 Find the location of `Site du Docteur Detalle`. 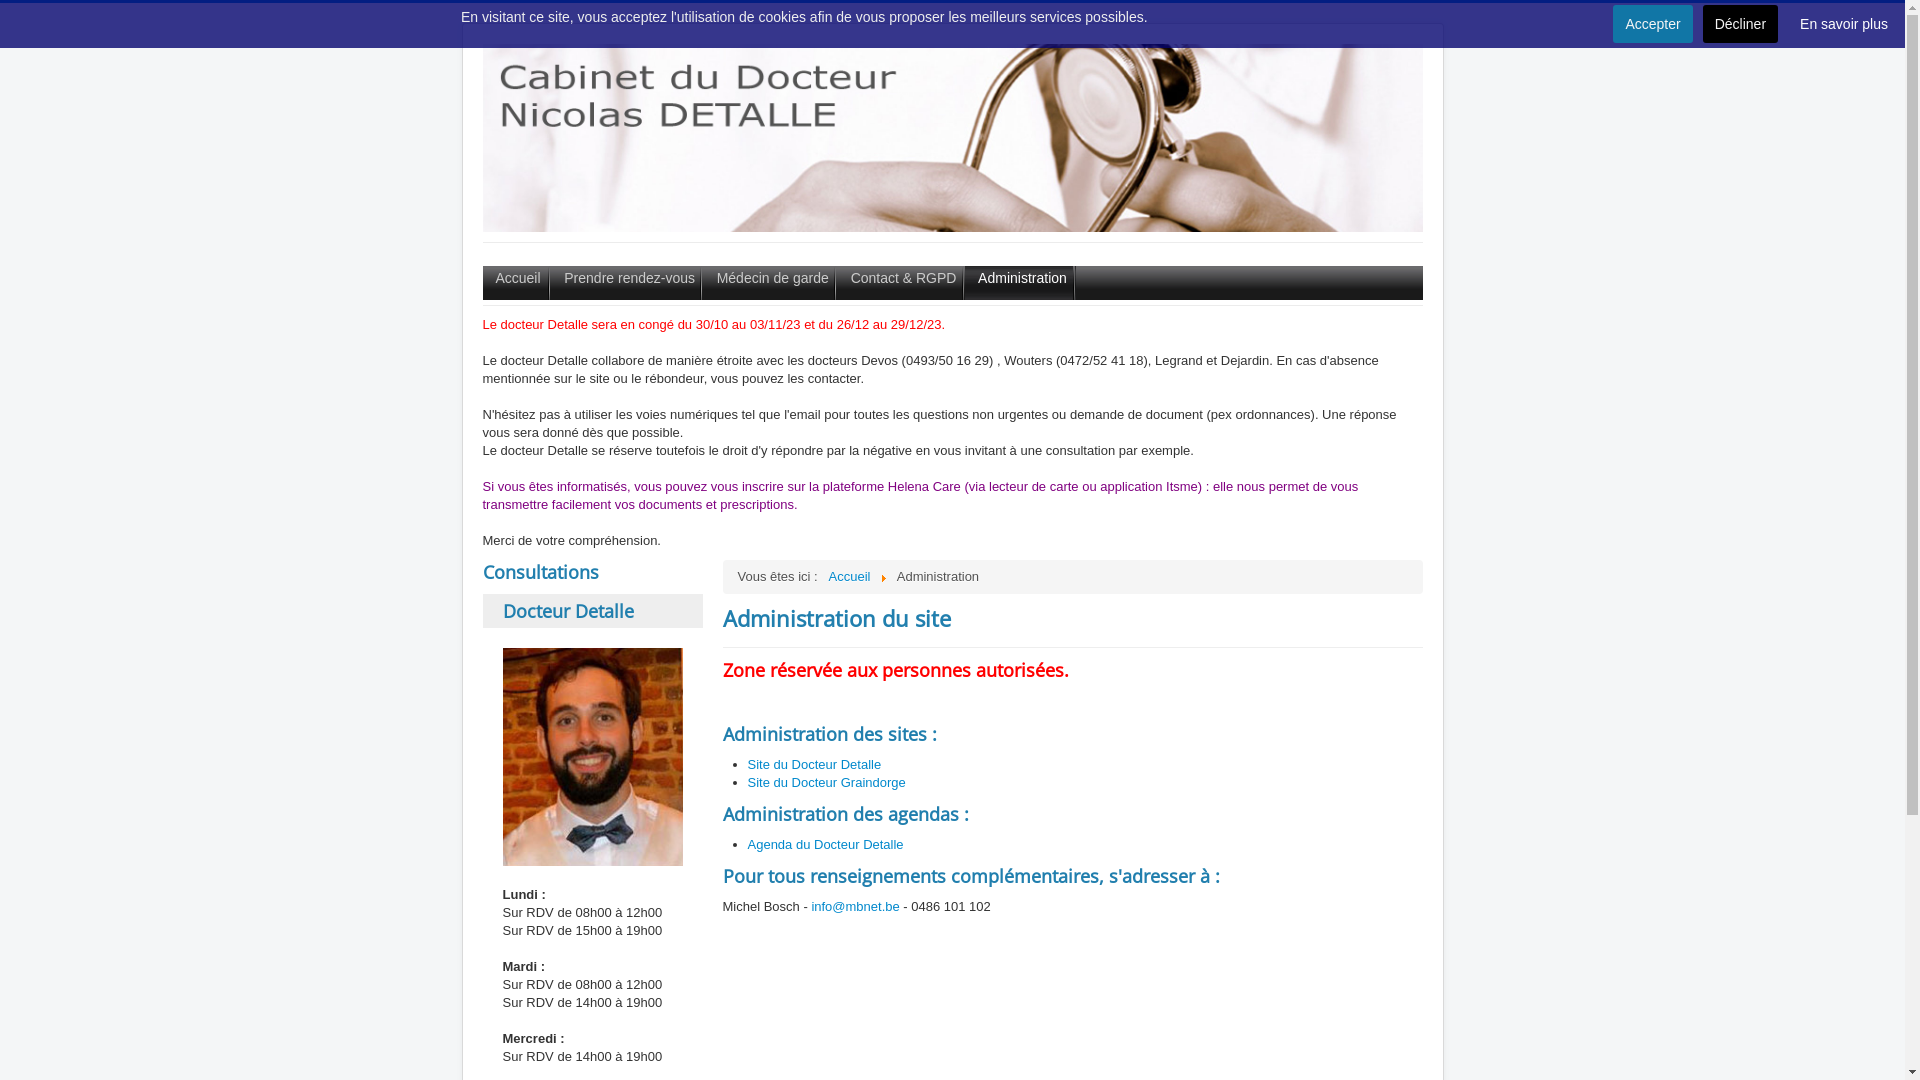

Site du Docteur Detalle is located at coordinates (815, 764).